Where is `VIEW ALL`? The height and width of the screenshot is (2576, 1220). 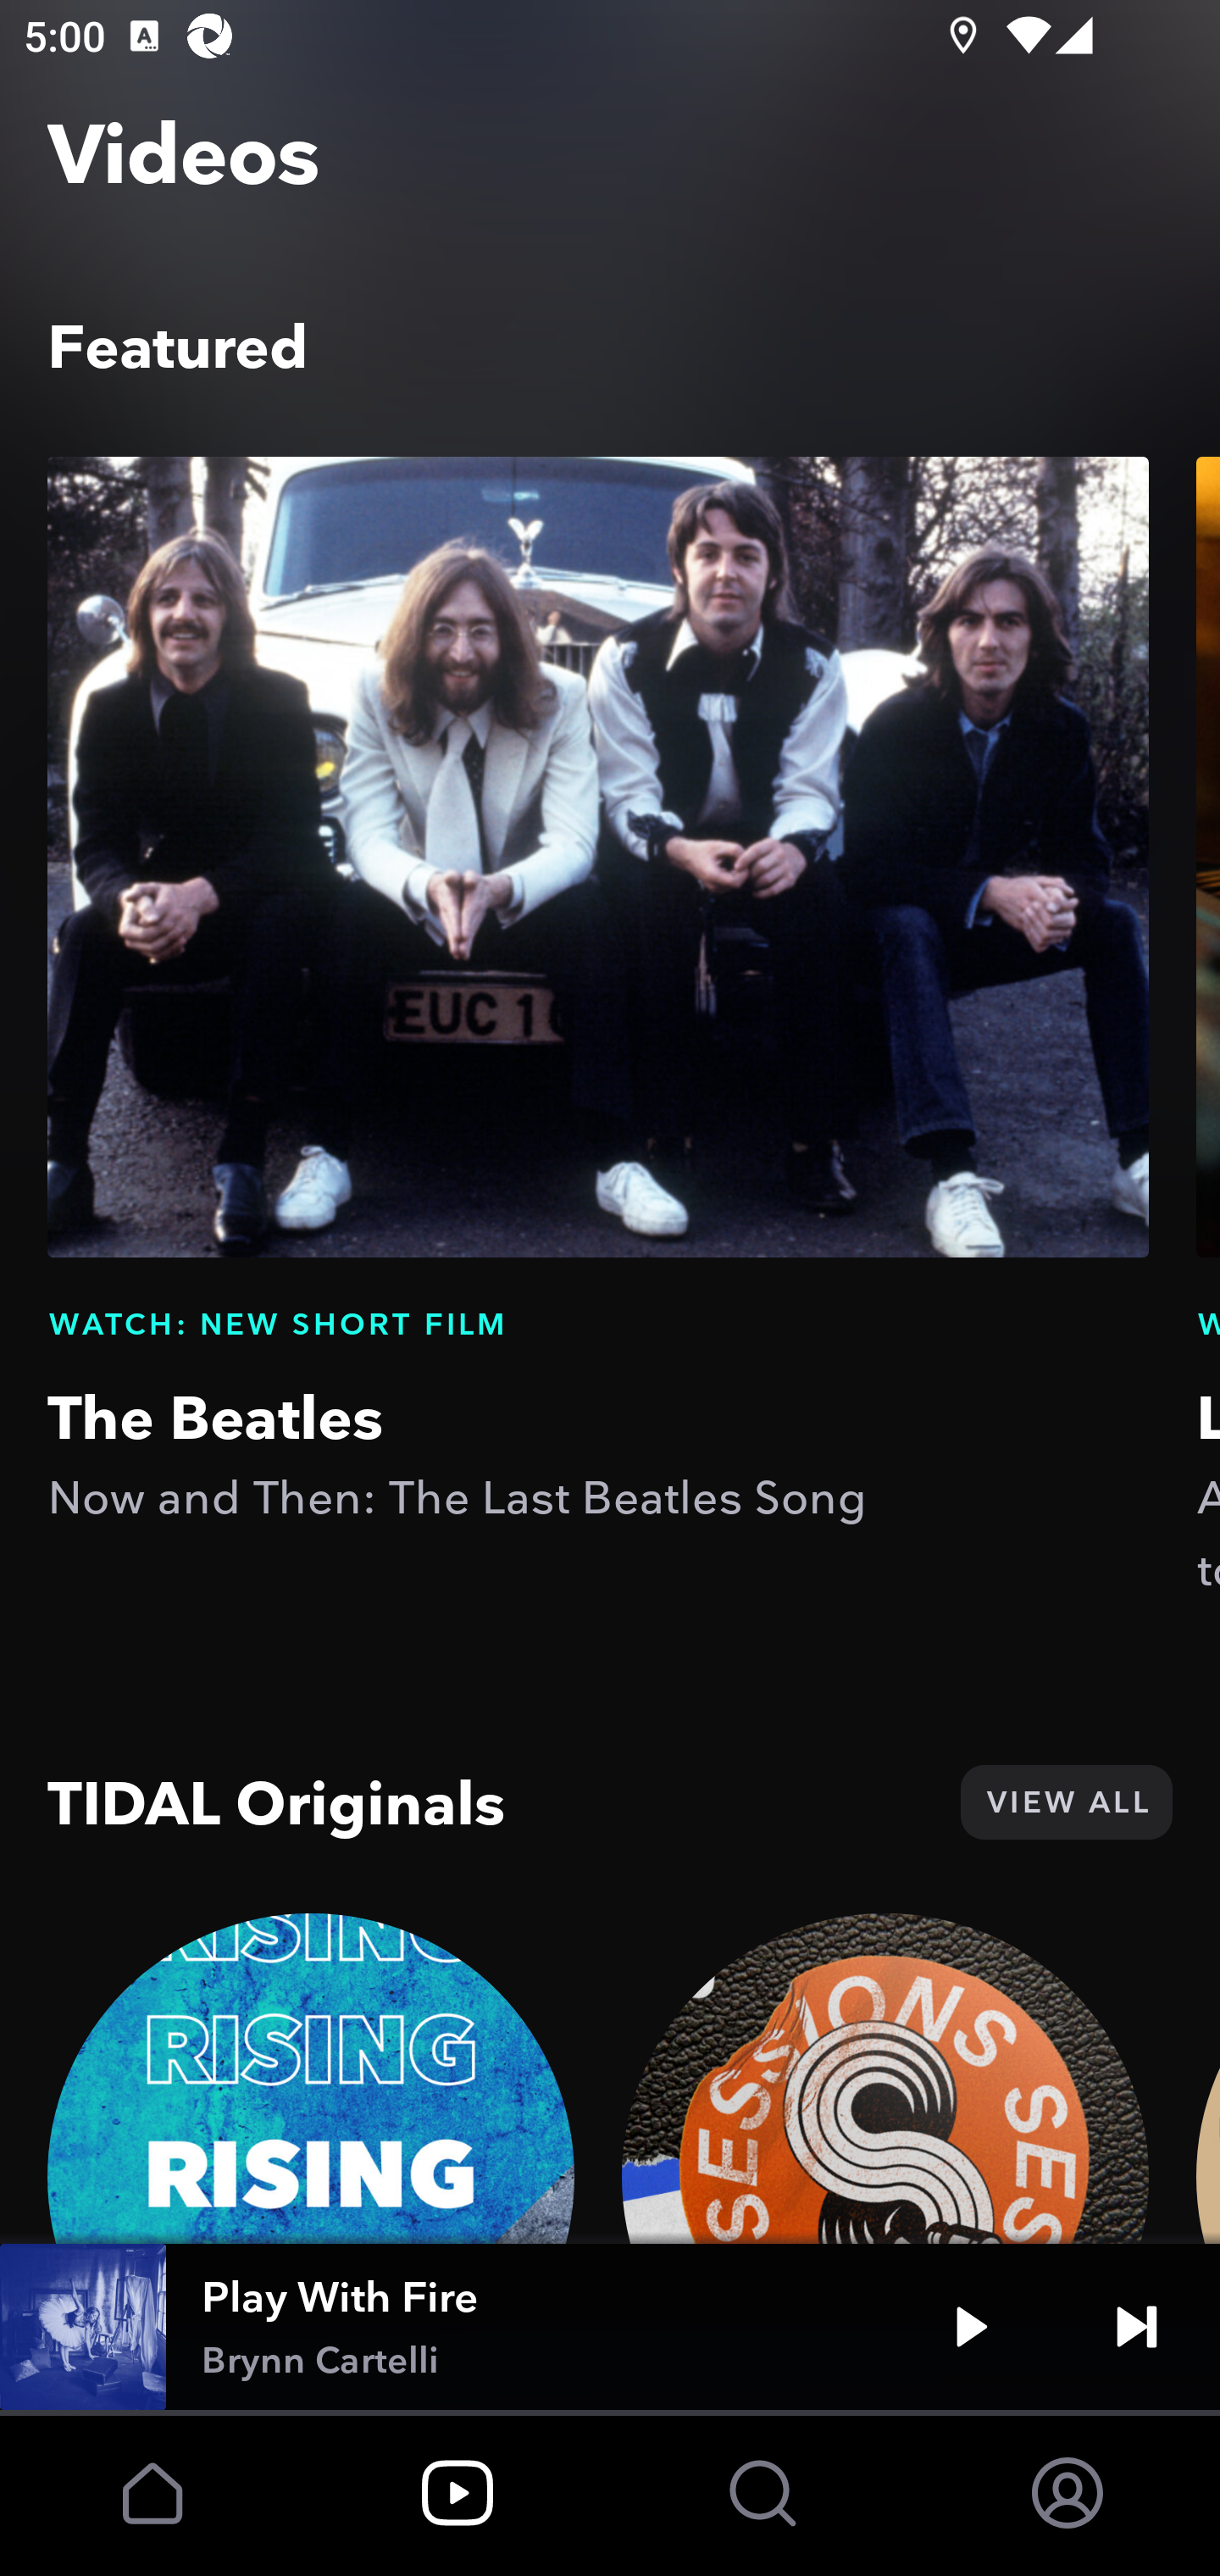
VIEW ALL is located at coordinates (1066, 1802).